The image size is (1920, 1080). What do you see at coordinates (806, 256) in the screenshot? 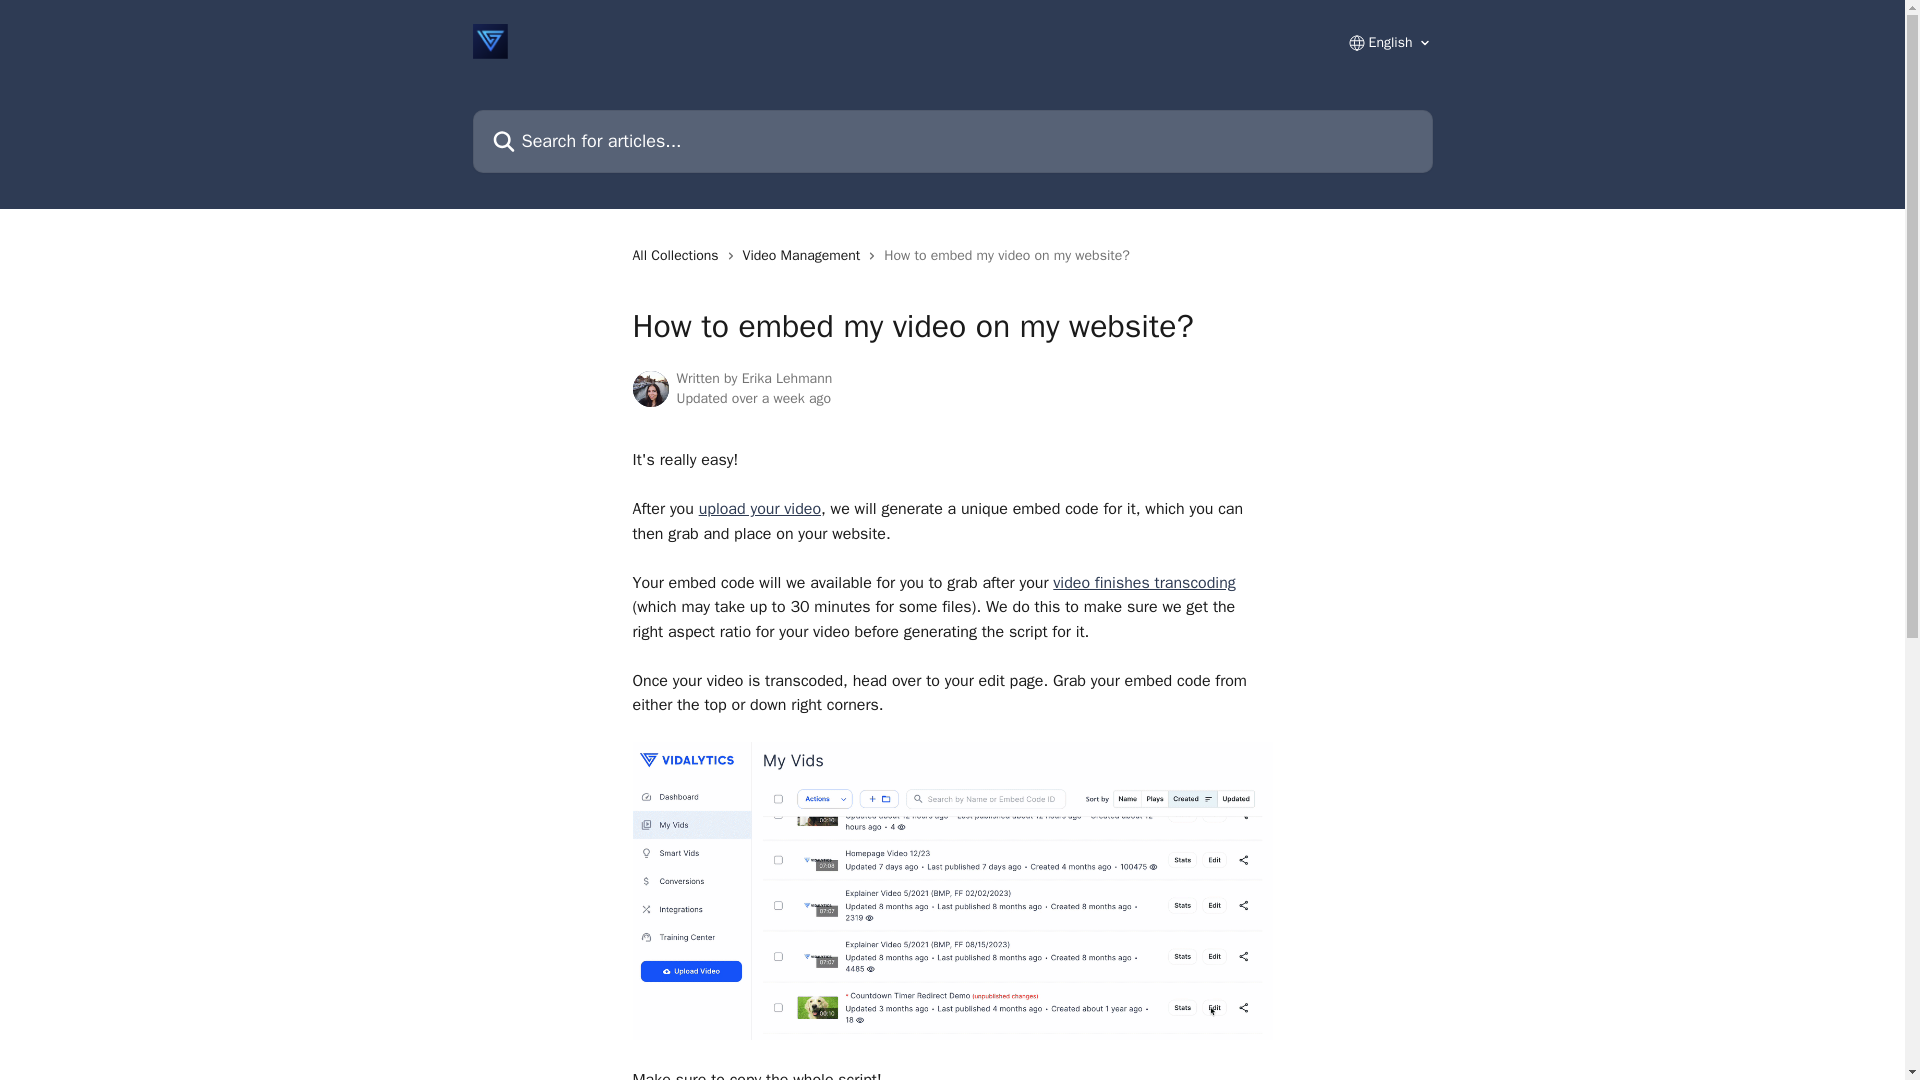
I see `Video Management` at bounding box center [806, 256].